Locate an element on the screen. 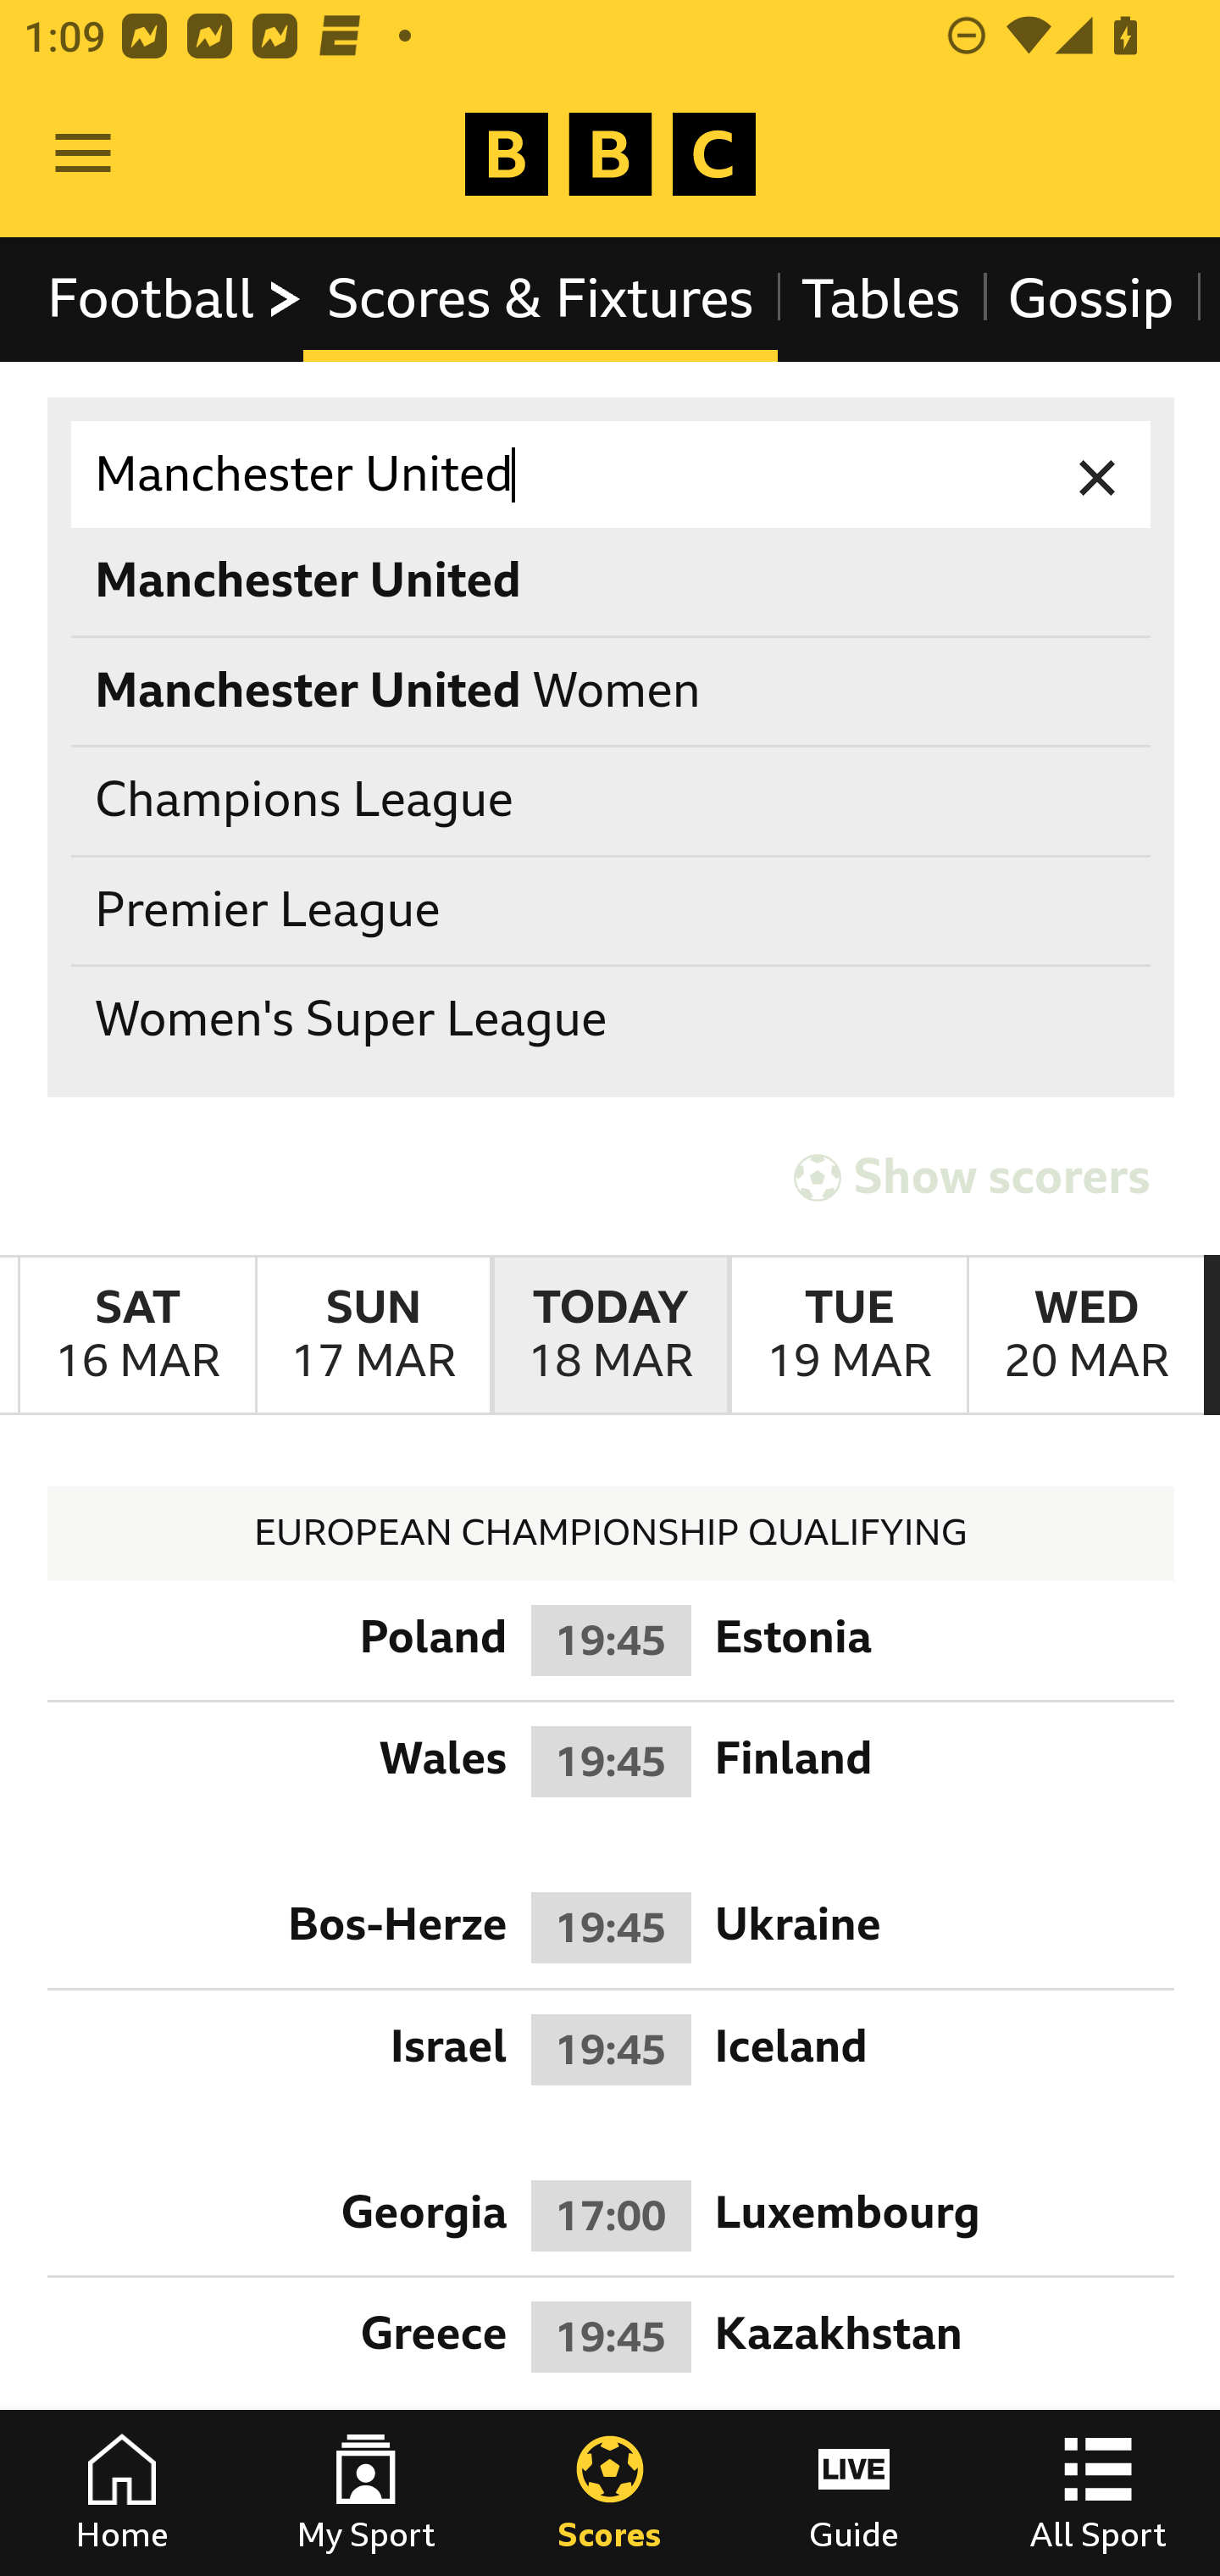 The width and height of the screenshot is (1220, 2576). SaturdayMarch 16th Saturday March 16th is located at coordinates (137, 1335).